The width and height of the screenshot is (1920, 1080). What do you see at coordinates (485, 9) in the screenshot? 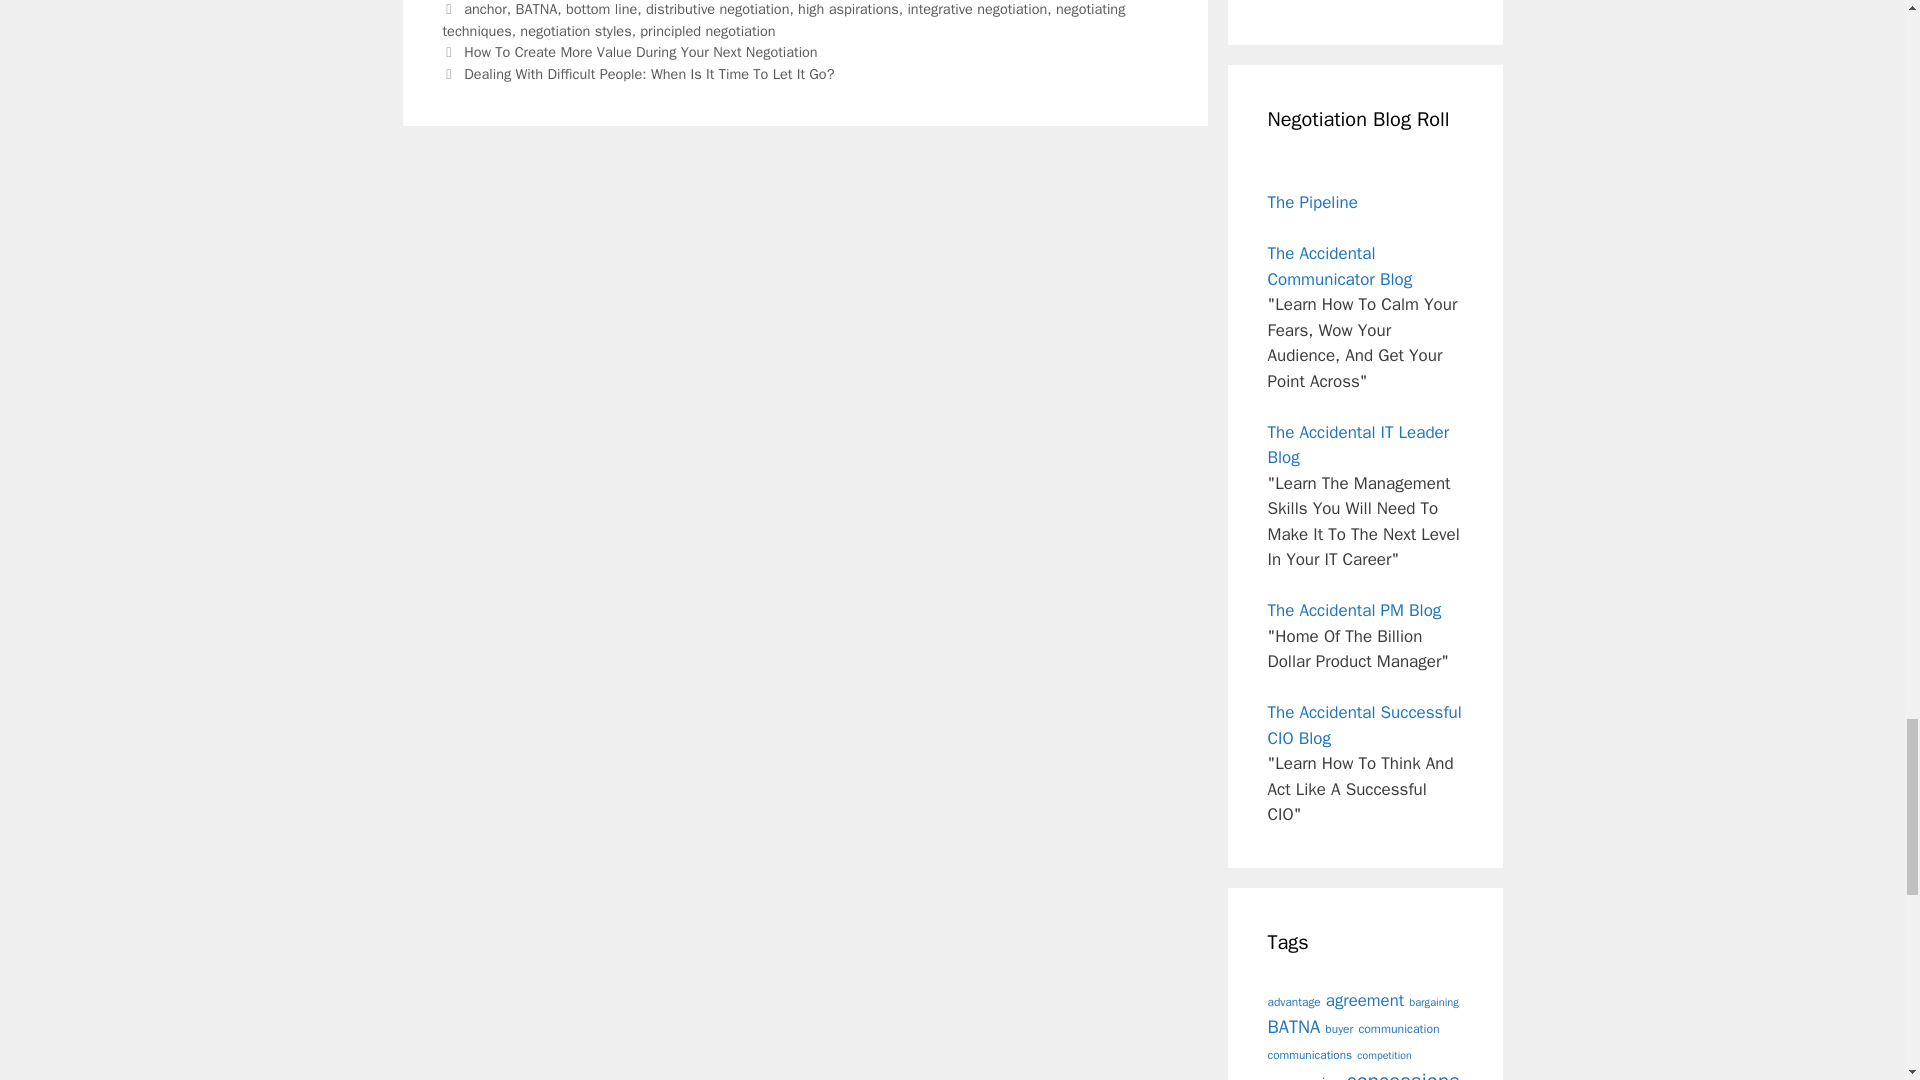
I see `anchor` at bounding box center [485, 9].